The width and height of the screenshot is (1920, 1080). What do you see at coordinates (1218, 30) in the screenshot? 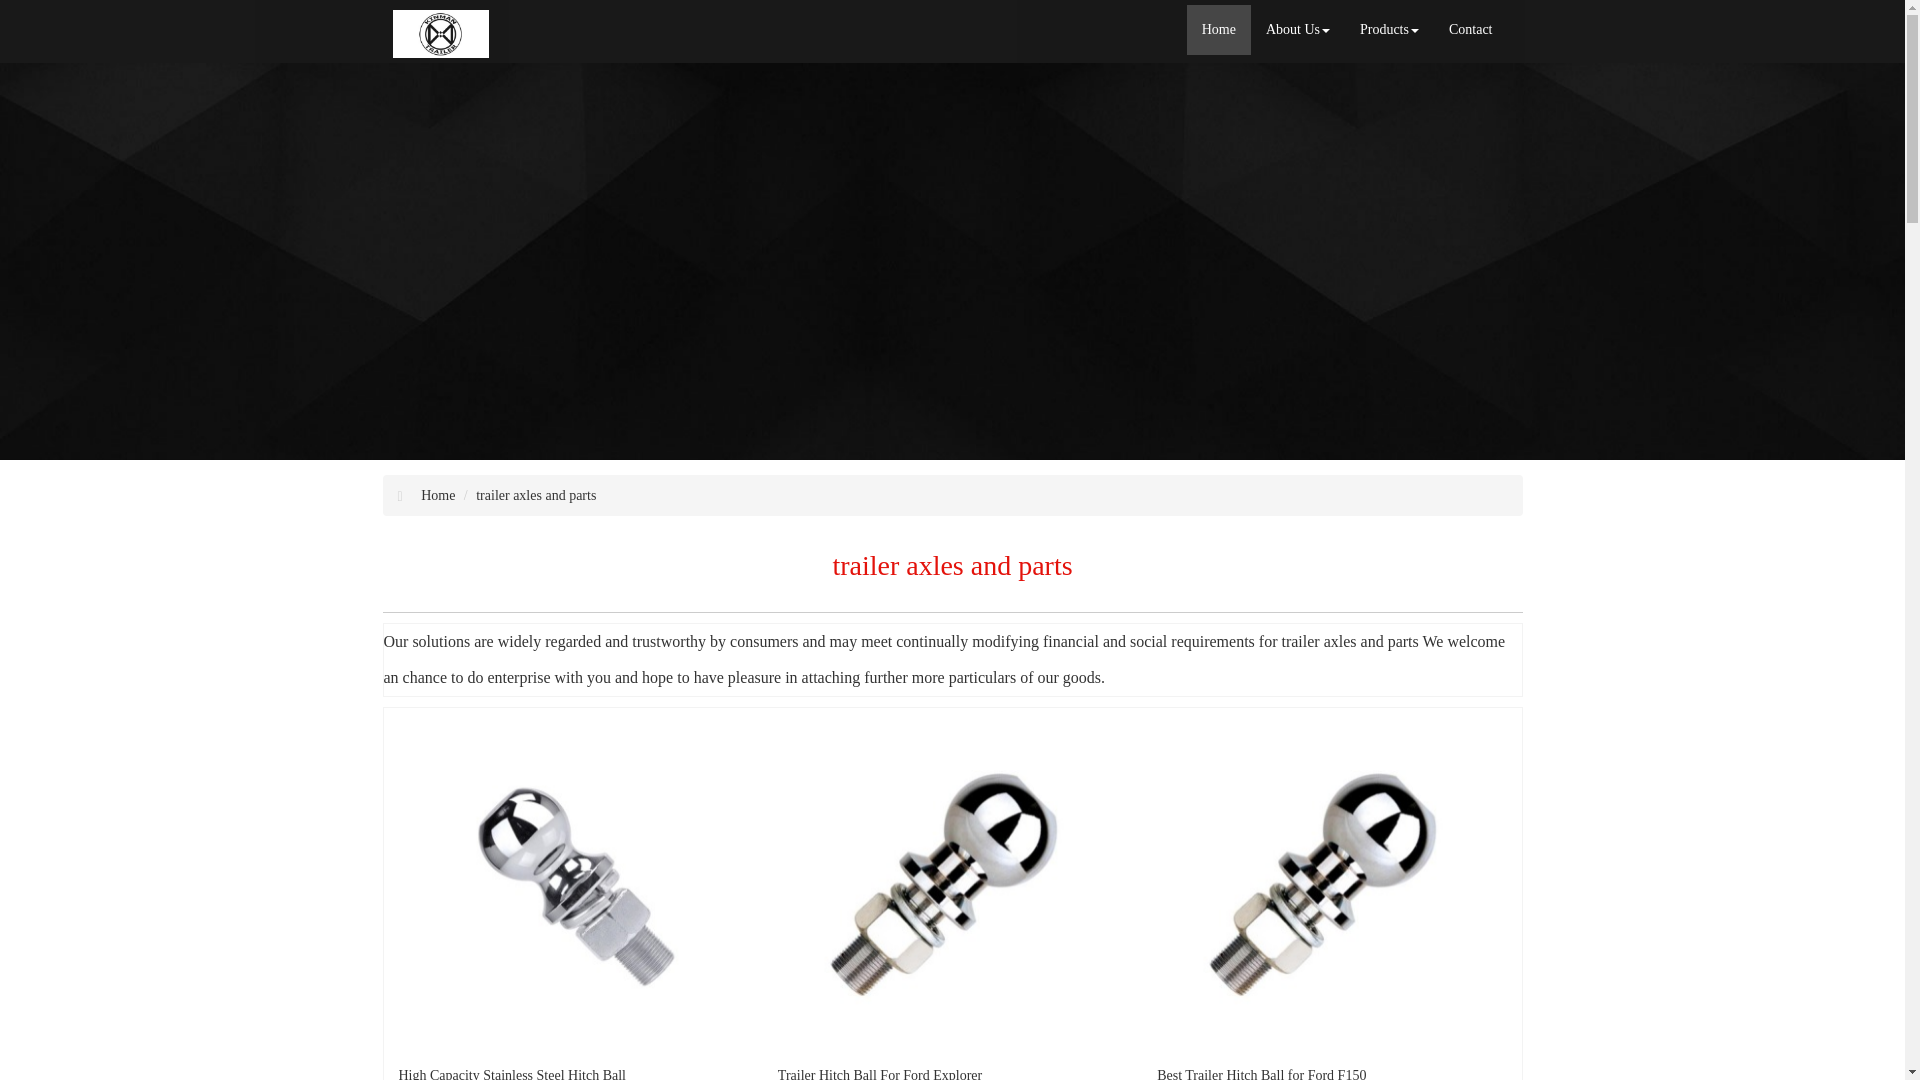
I see `Home` at bounding box center [1218, 30].